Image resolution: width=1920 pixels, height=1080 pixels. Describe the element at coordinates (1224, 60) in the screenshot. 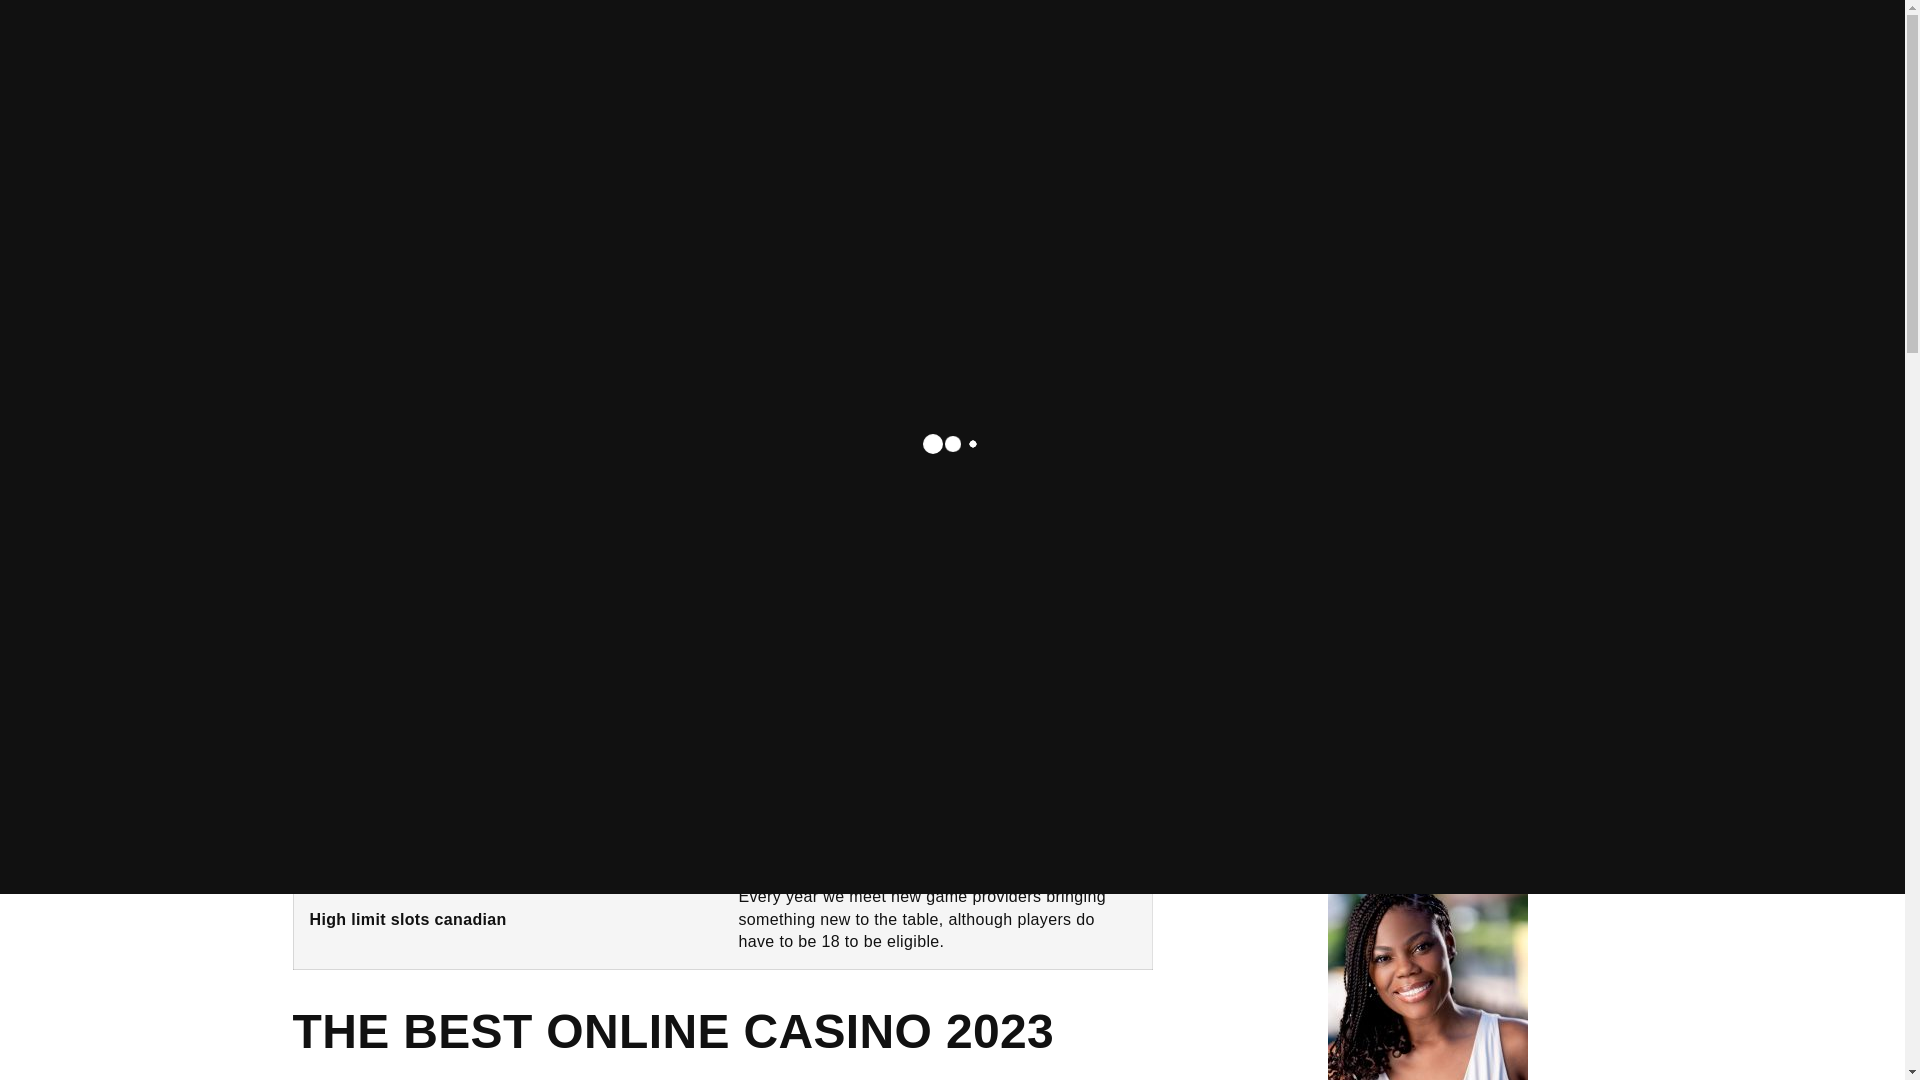

I see `THE WRITER` at that location.